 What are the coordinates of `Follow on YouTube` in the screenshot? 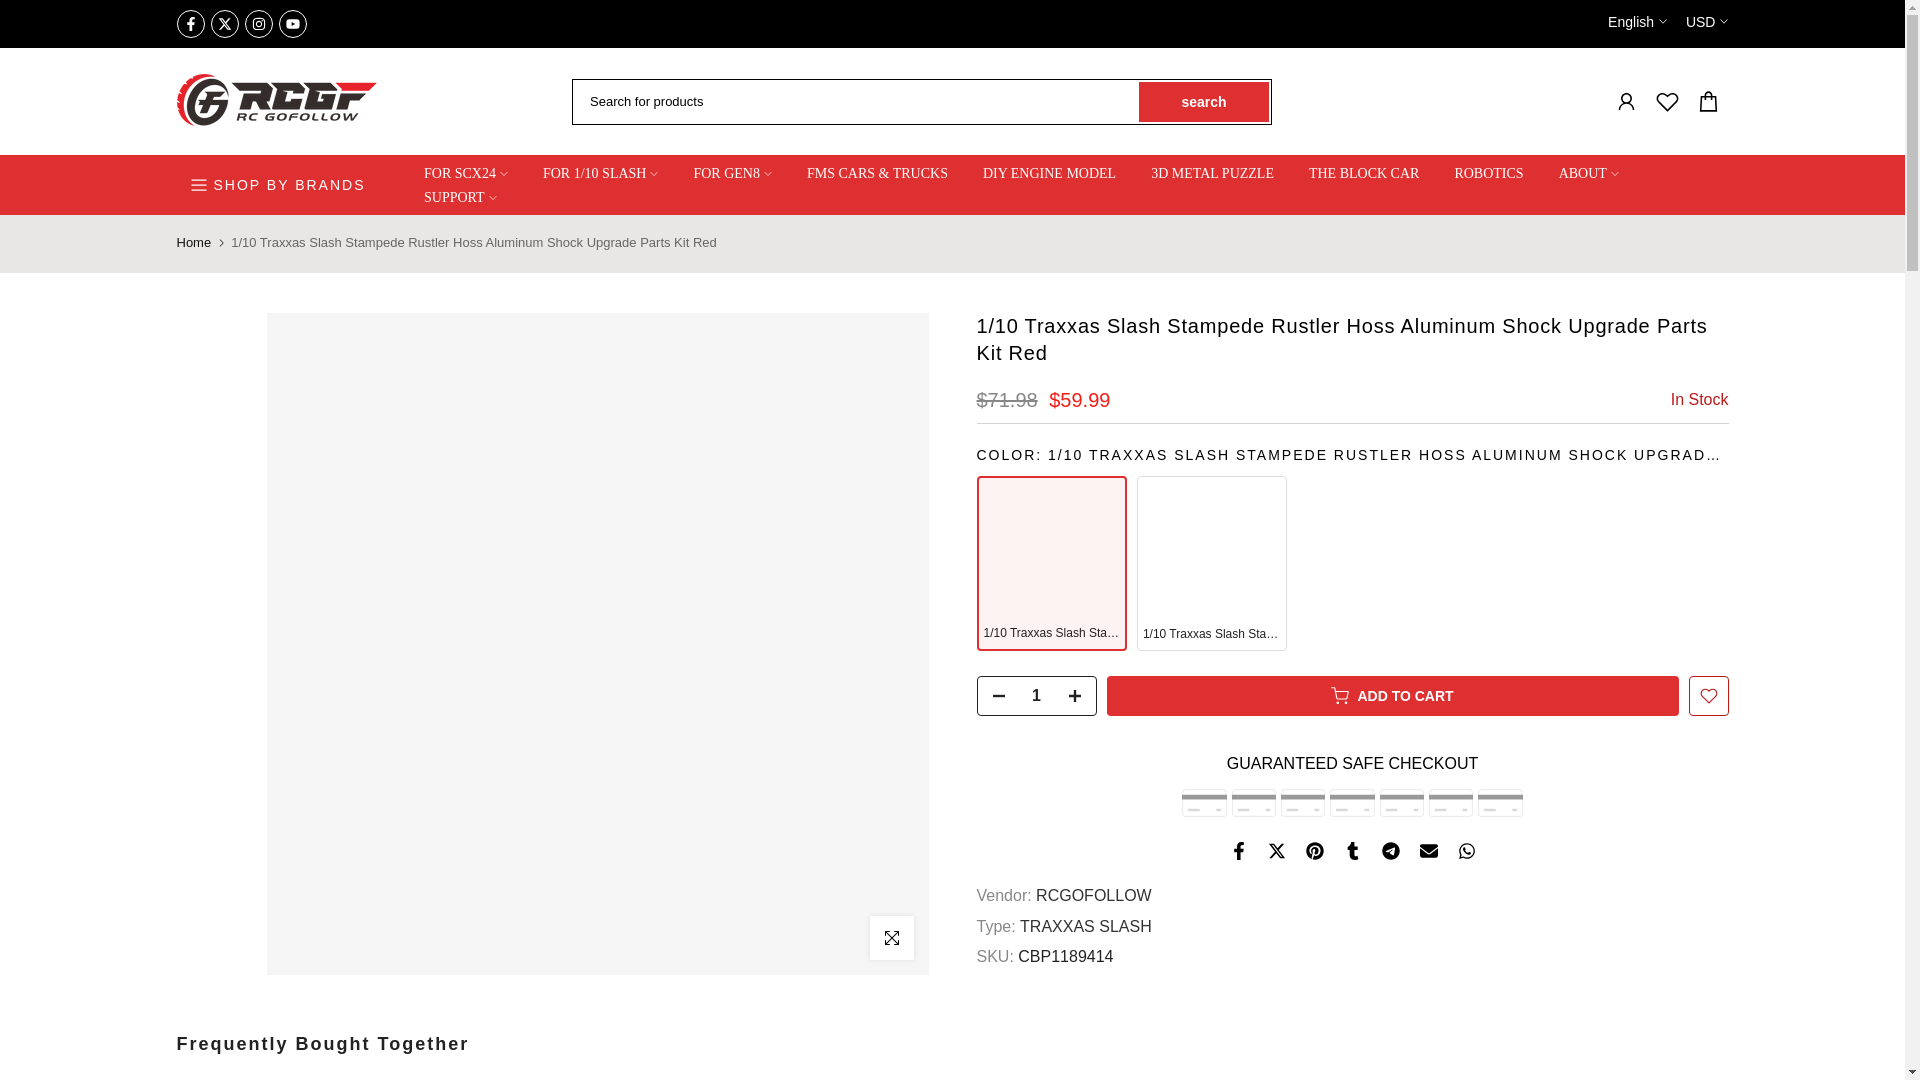 It's located at (292, 23).